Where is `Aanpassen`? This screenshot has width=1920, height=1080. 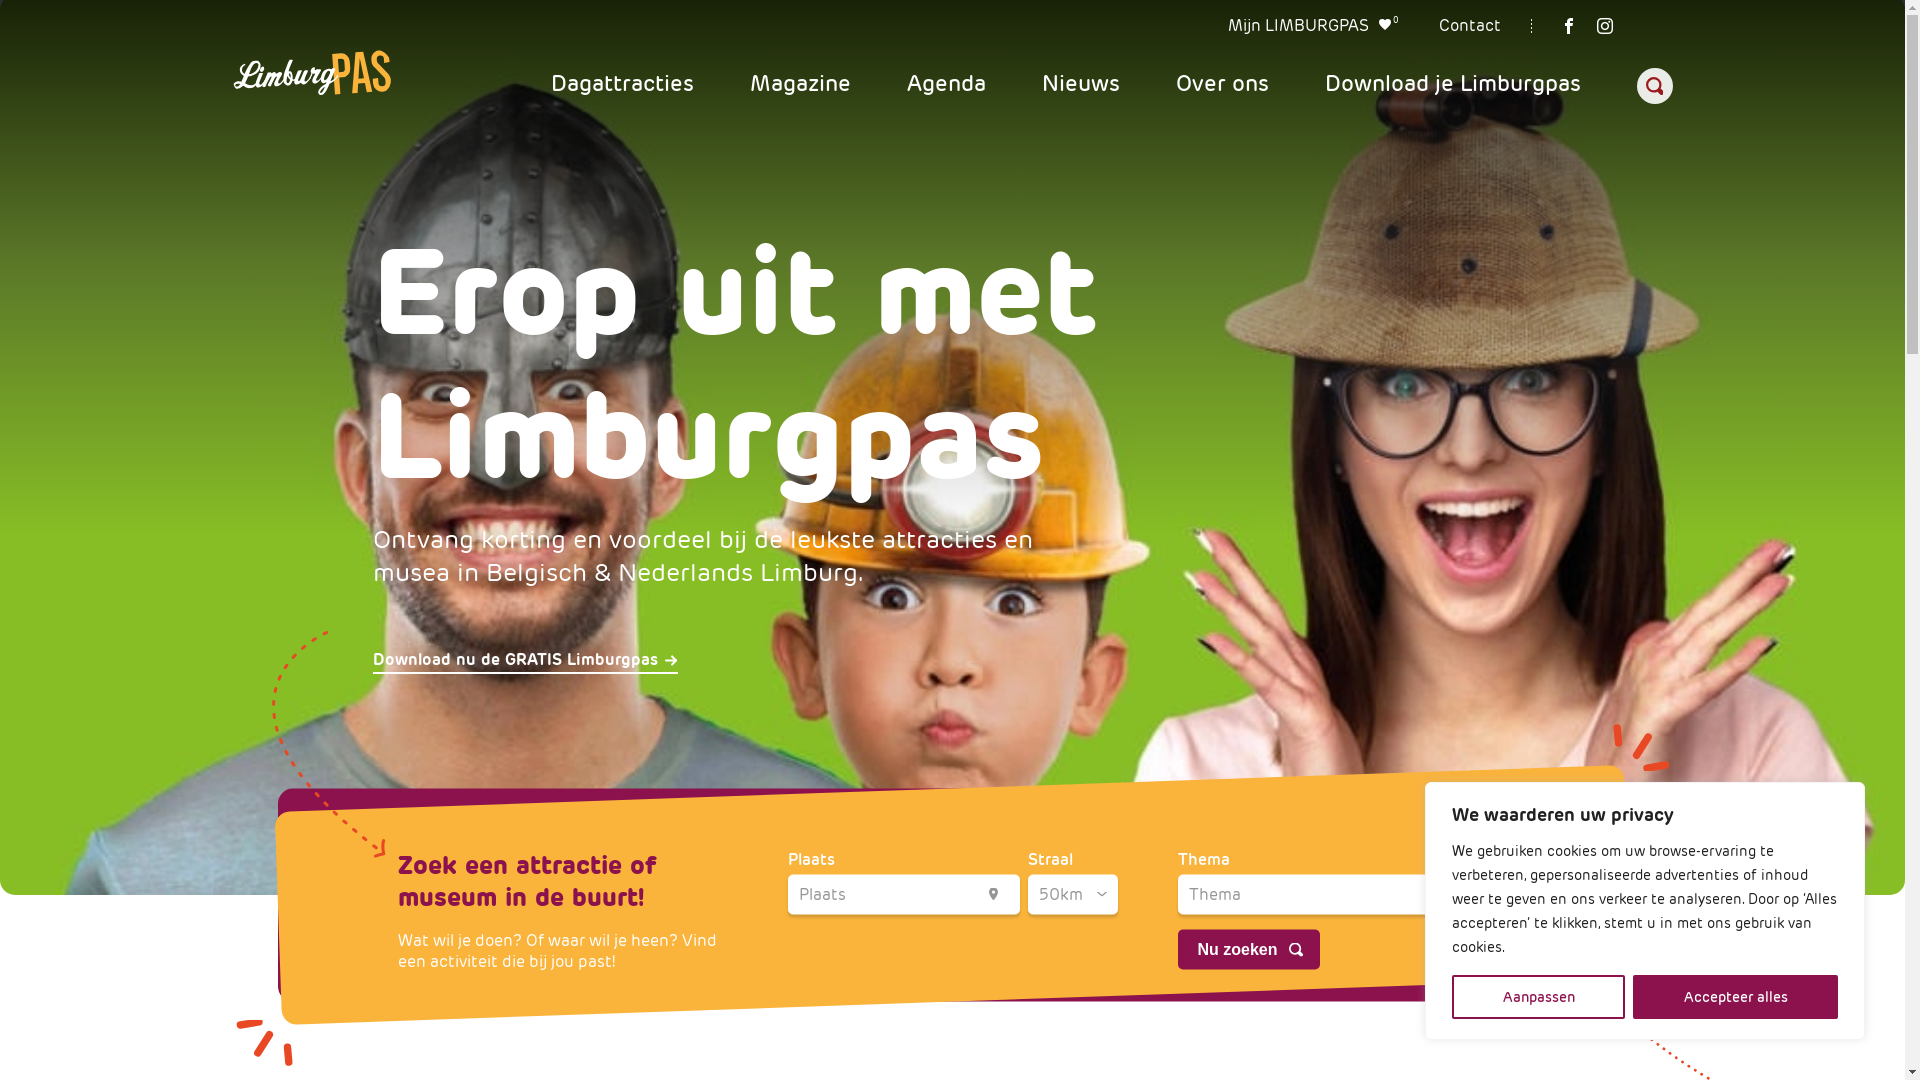 Aanpassen is located at coordinates (1538, 997).